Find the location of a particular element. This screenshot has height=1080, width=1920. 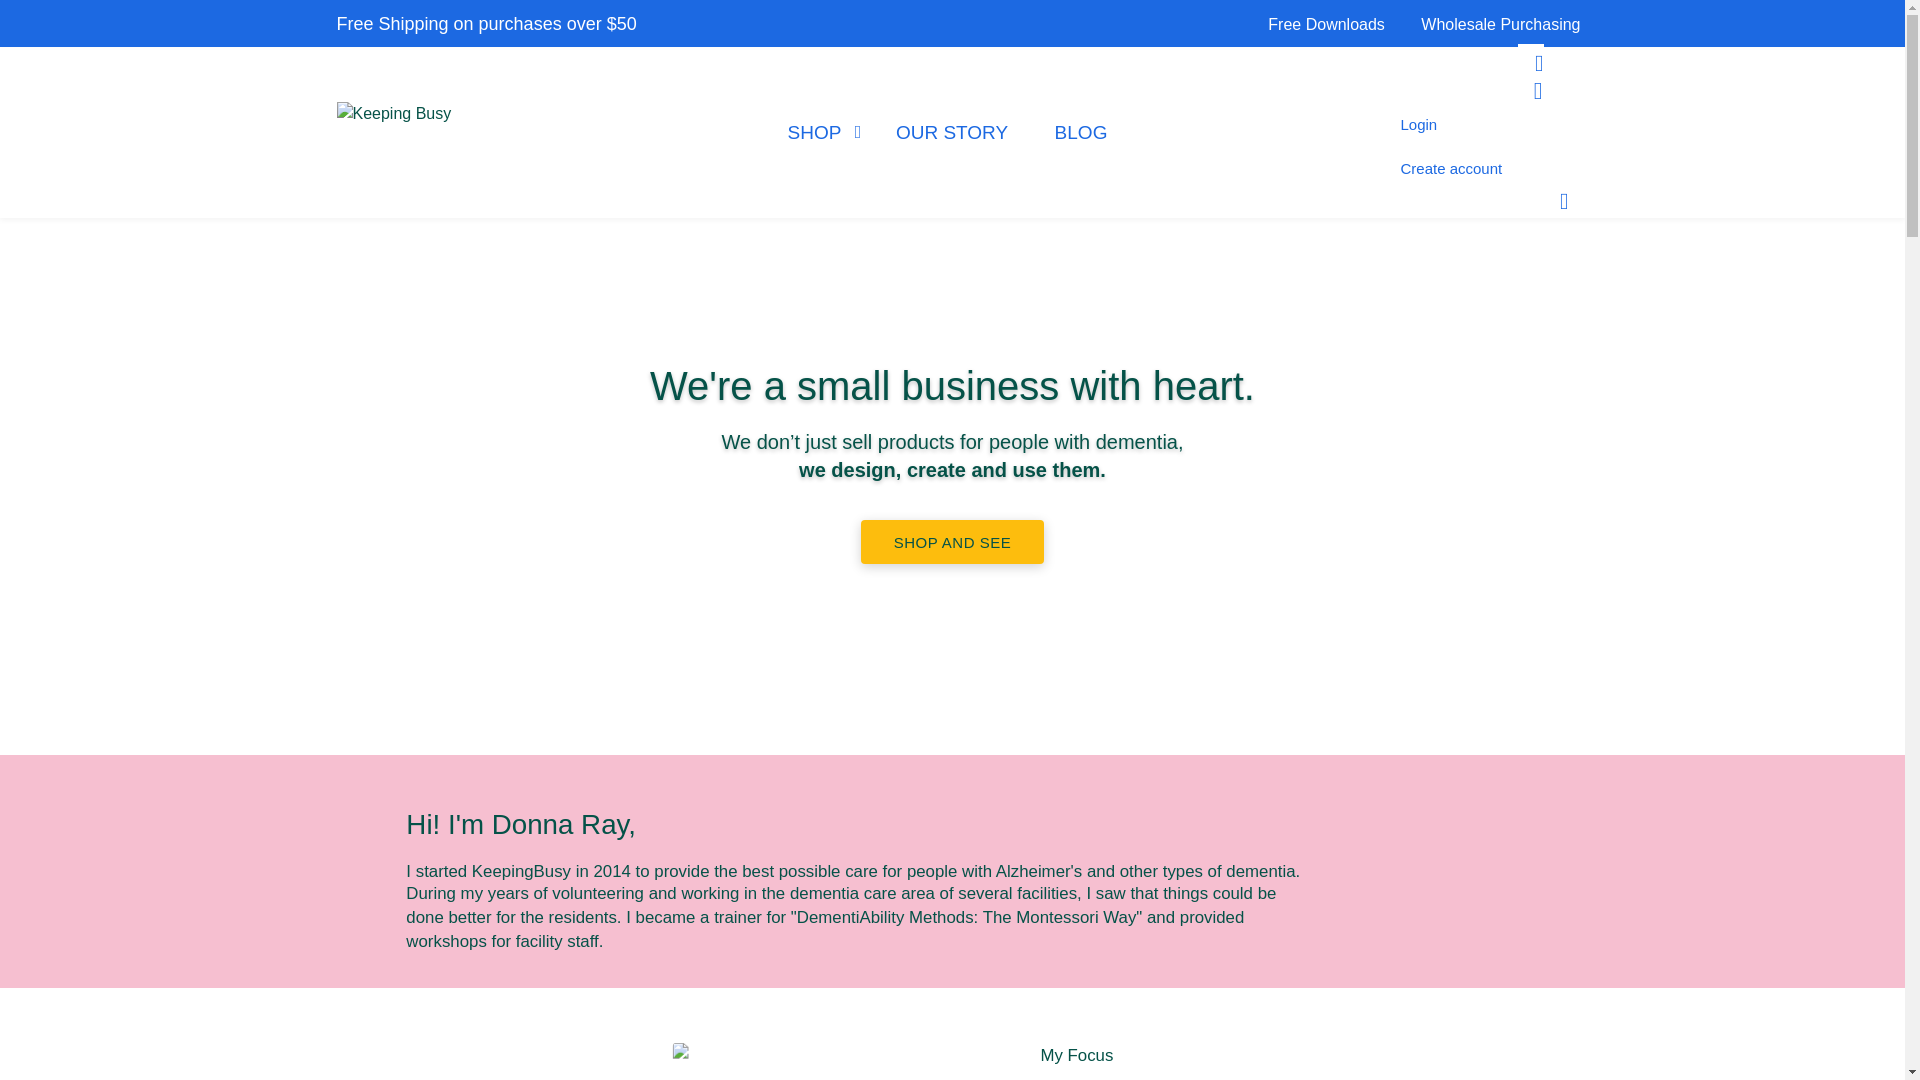

SHOP is located at coordinates (818, 132).